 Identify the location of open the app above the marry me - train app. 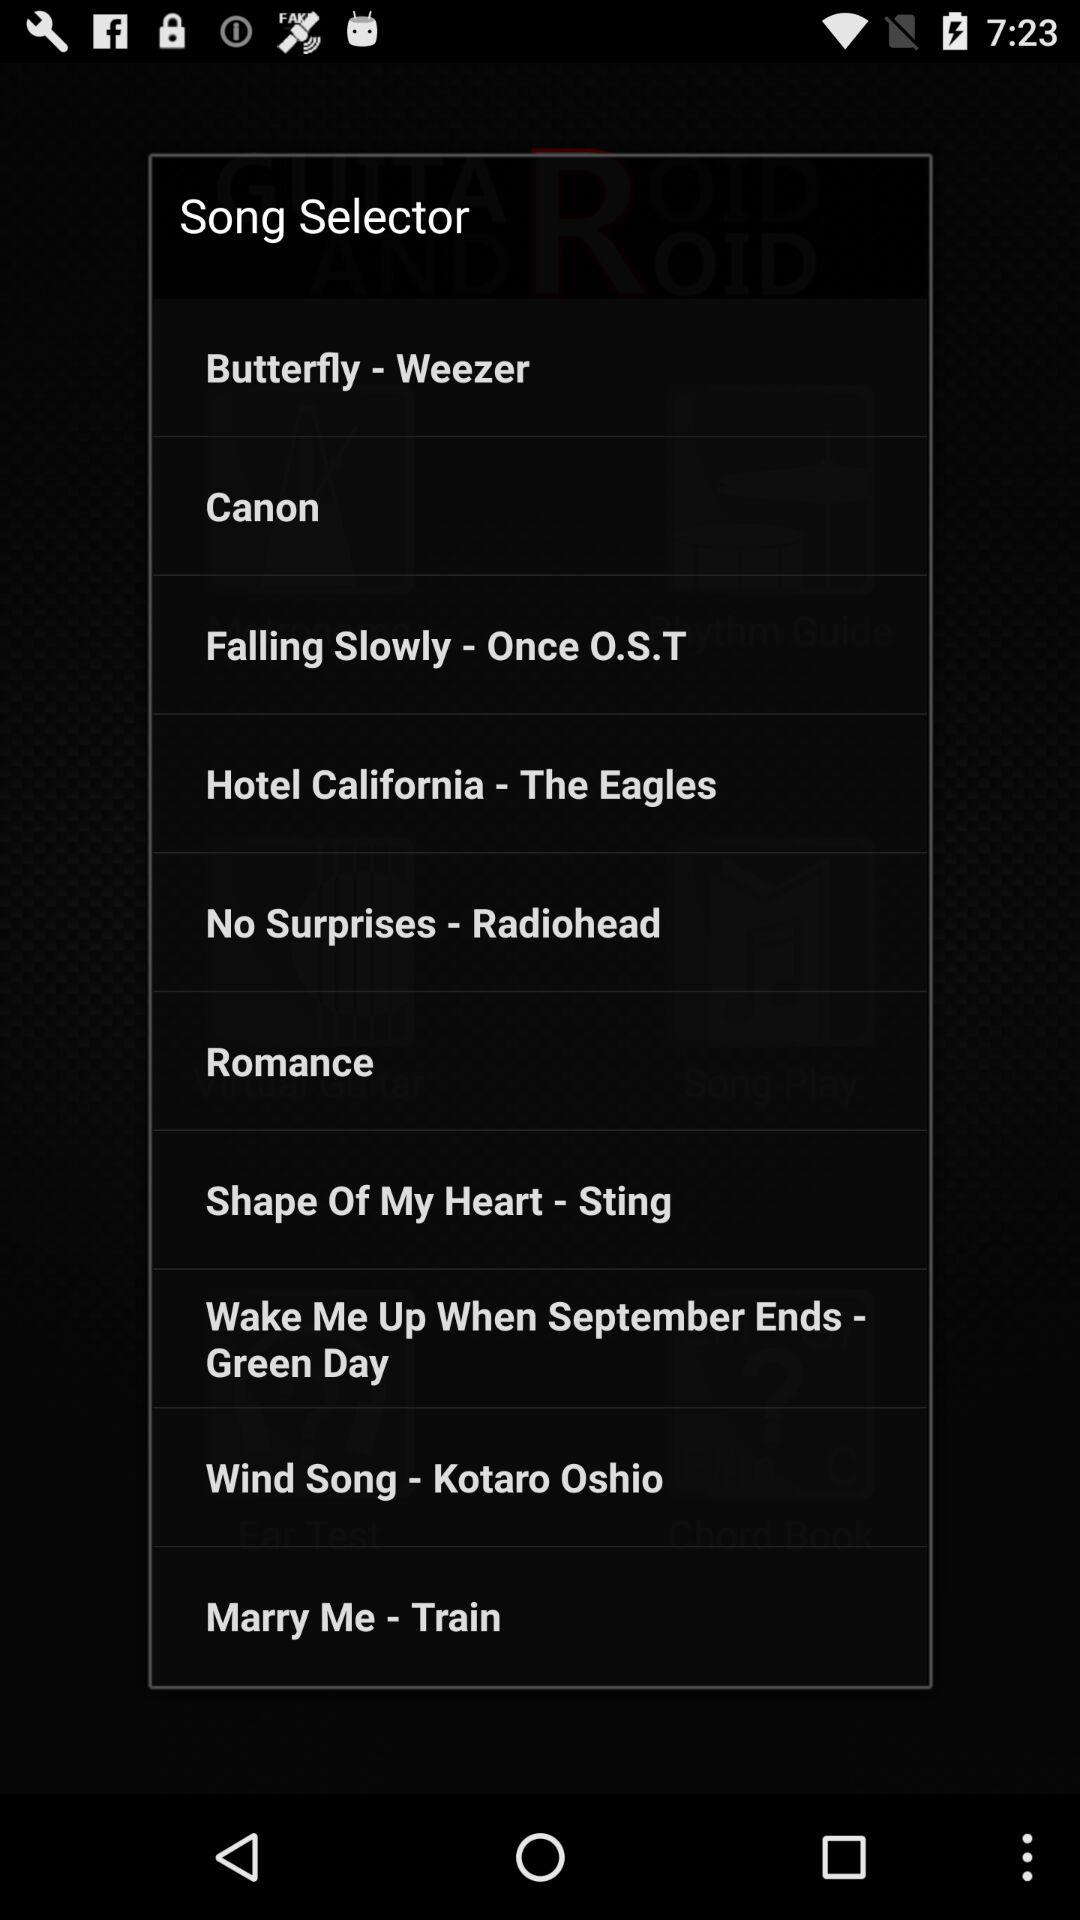
(408, 1477).